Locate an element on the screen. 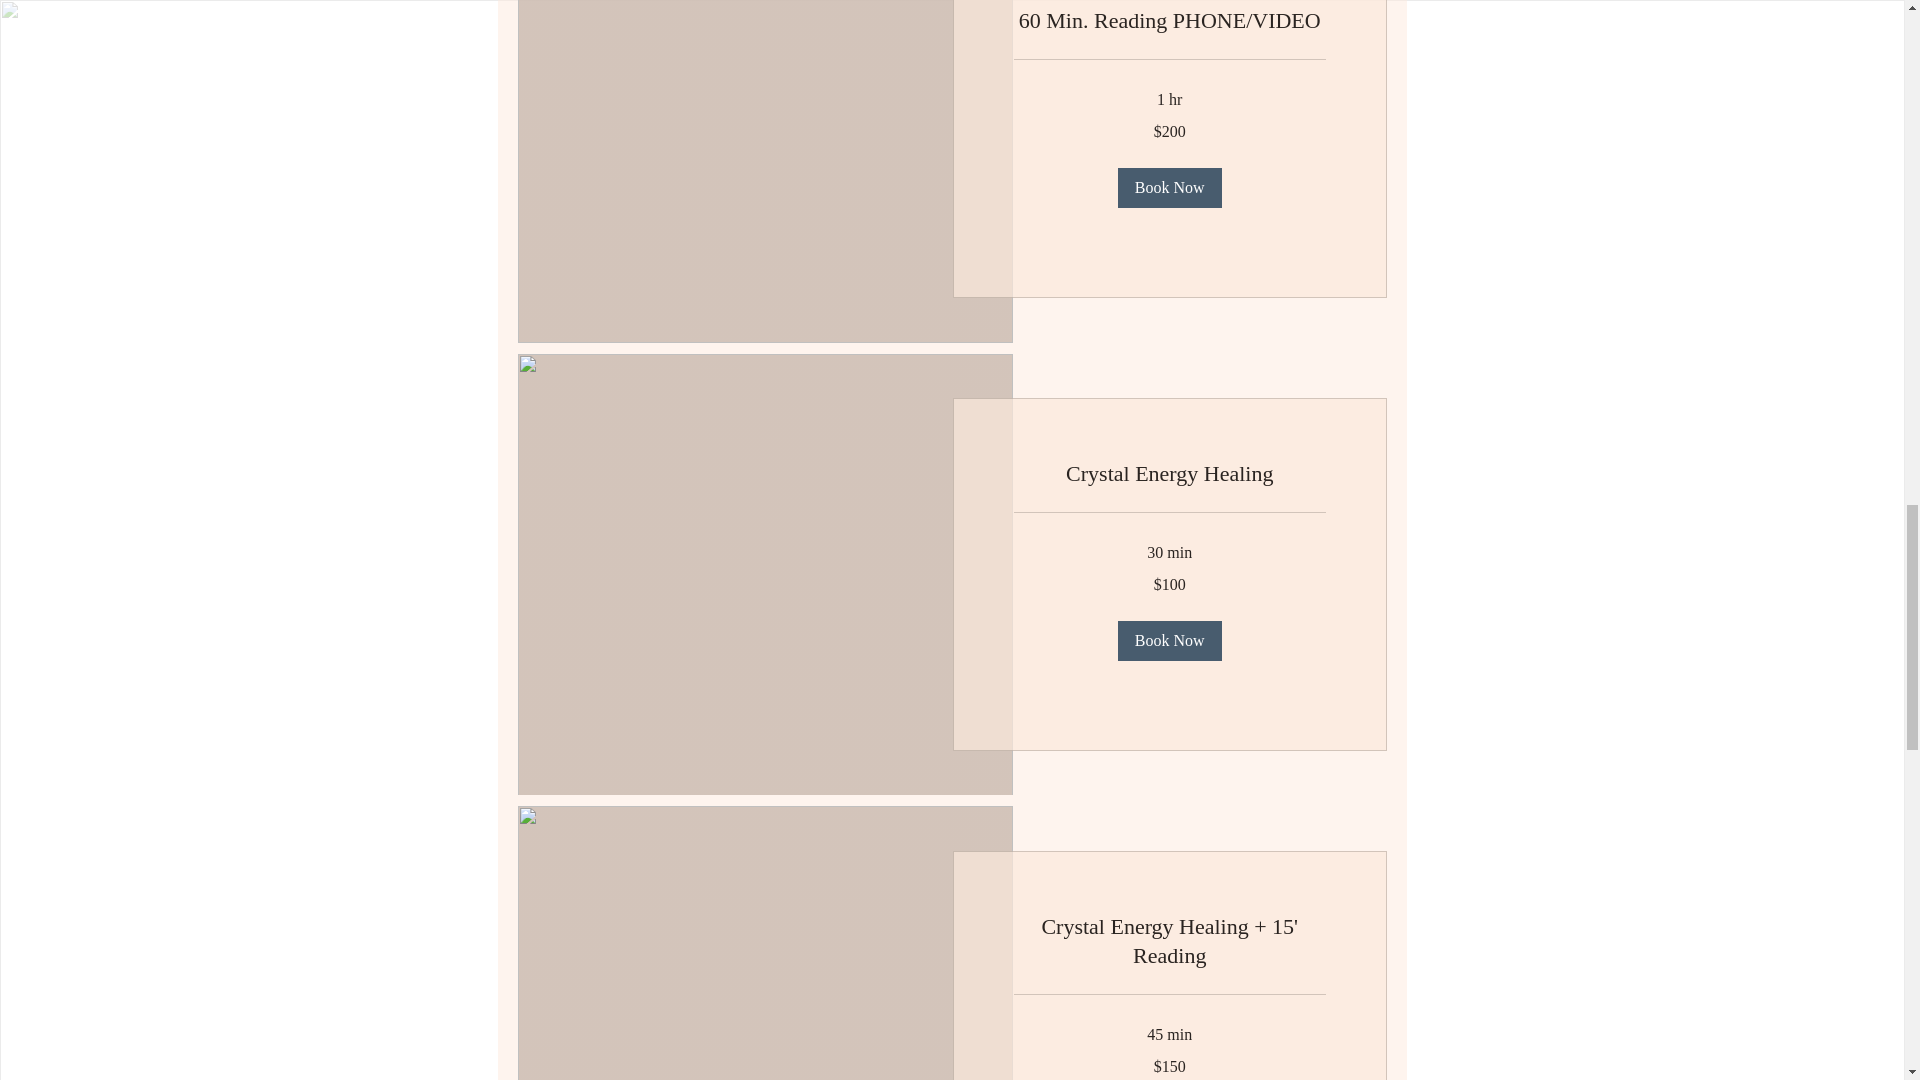 This screenshot has width=1920, height=1080. Book Now is located at coordinates (1169, 188).